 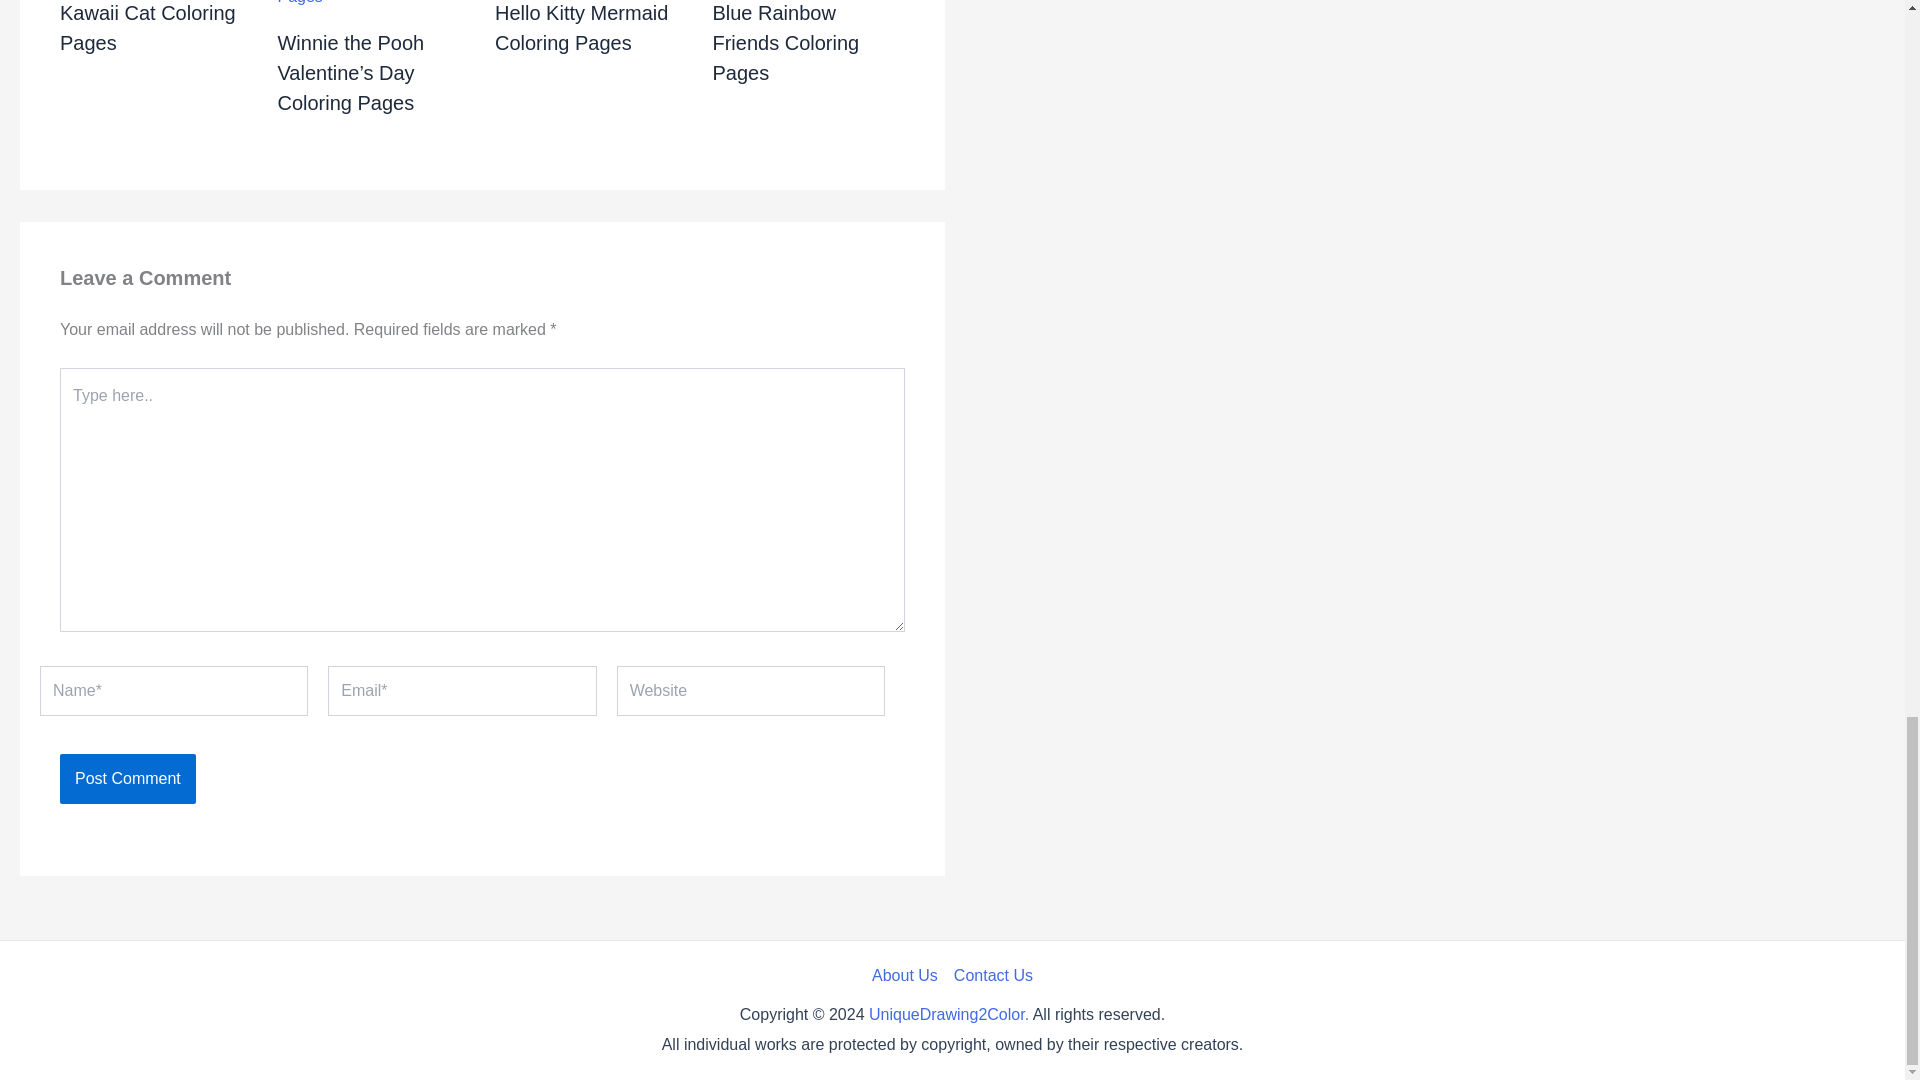 I want to click on Kawaii Cat Coloring Pages, so click(x=148, y=28).